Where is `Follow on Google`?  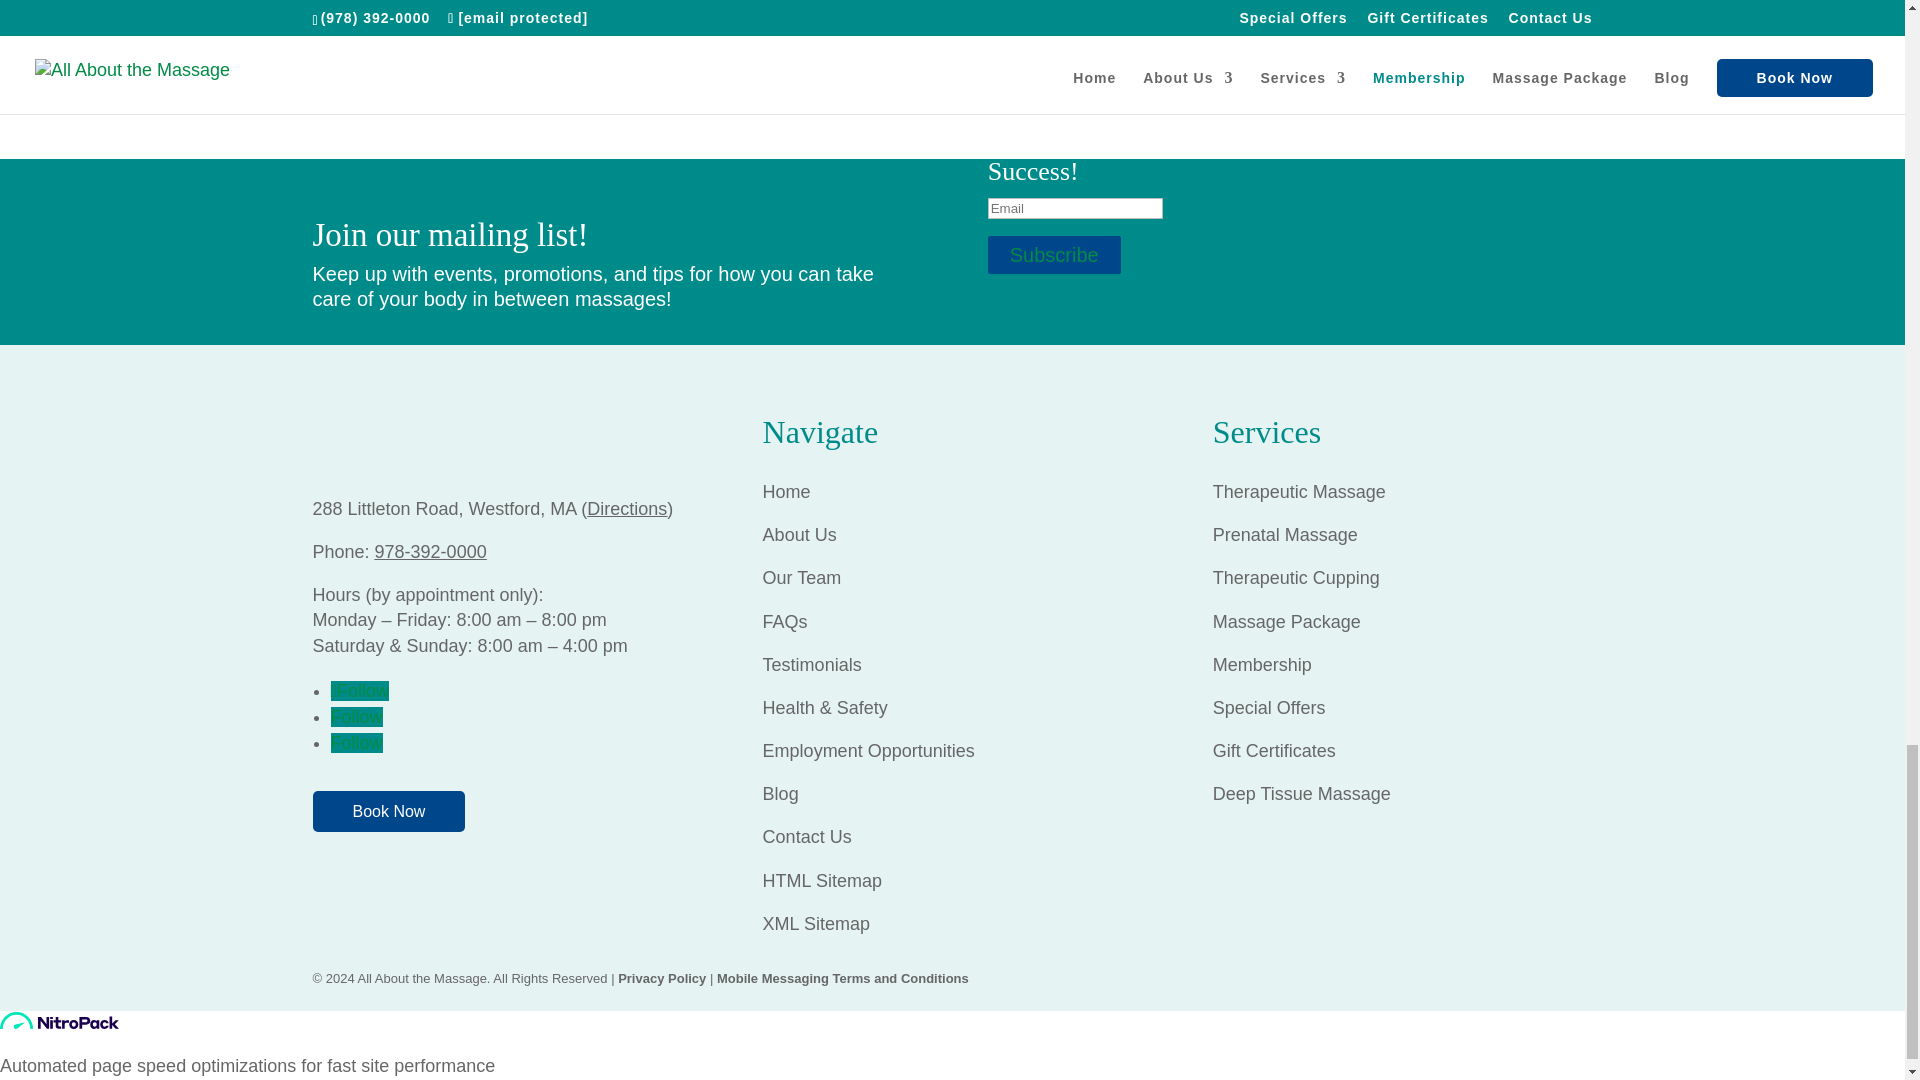
Follow on Google is located at coordinates (356, 716).